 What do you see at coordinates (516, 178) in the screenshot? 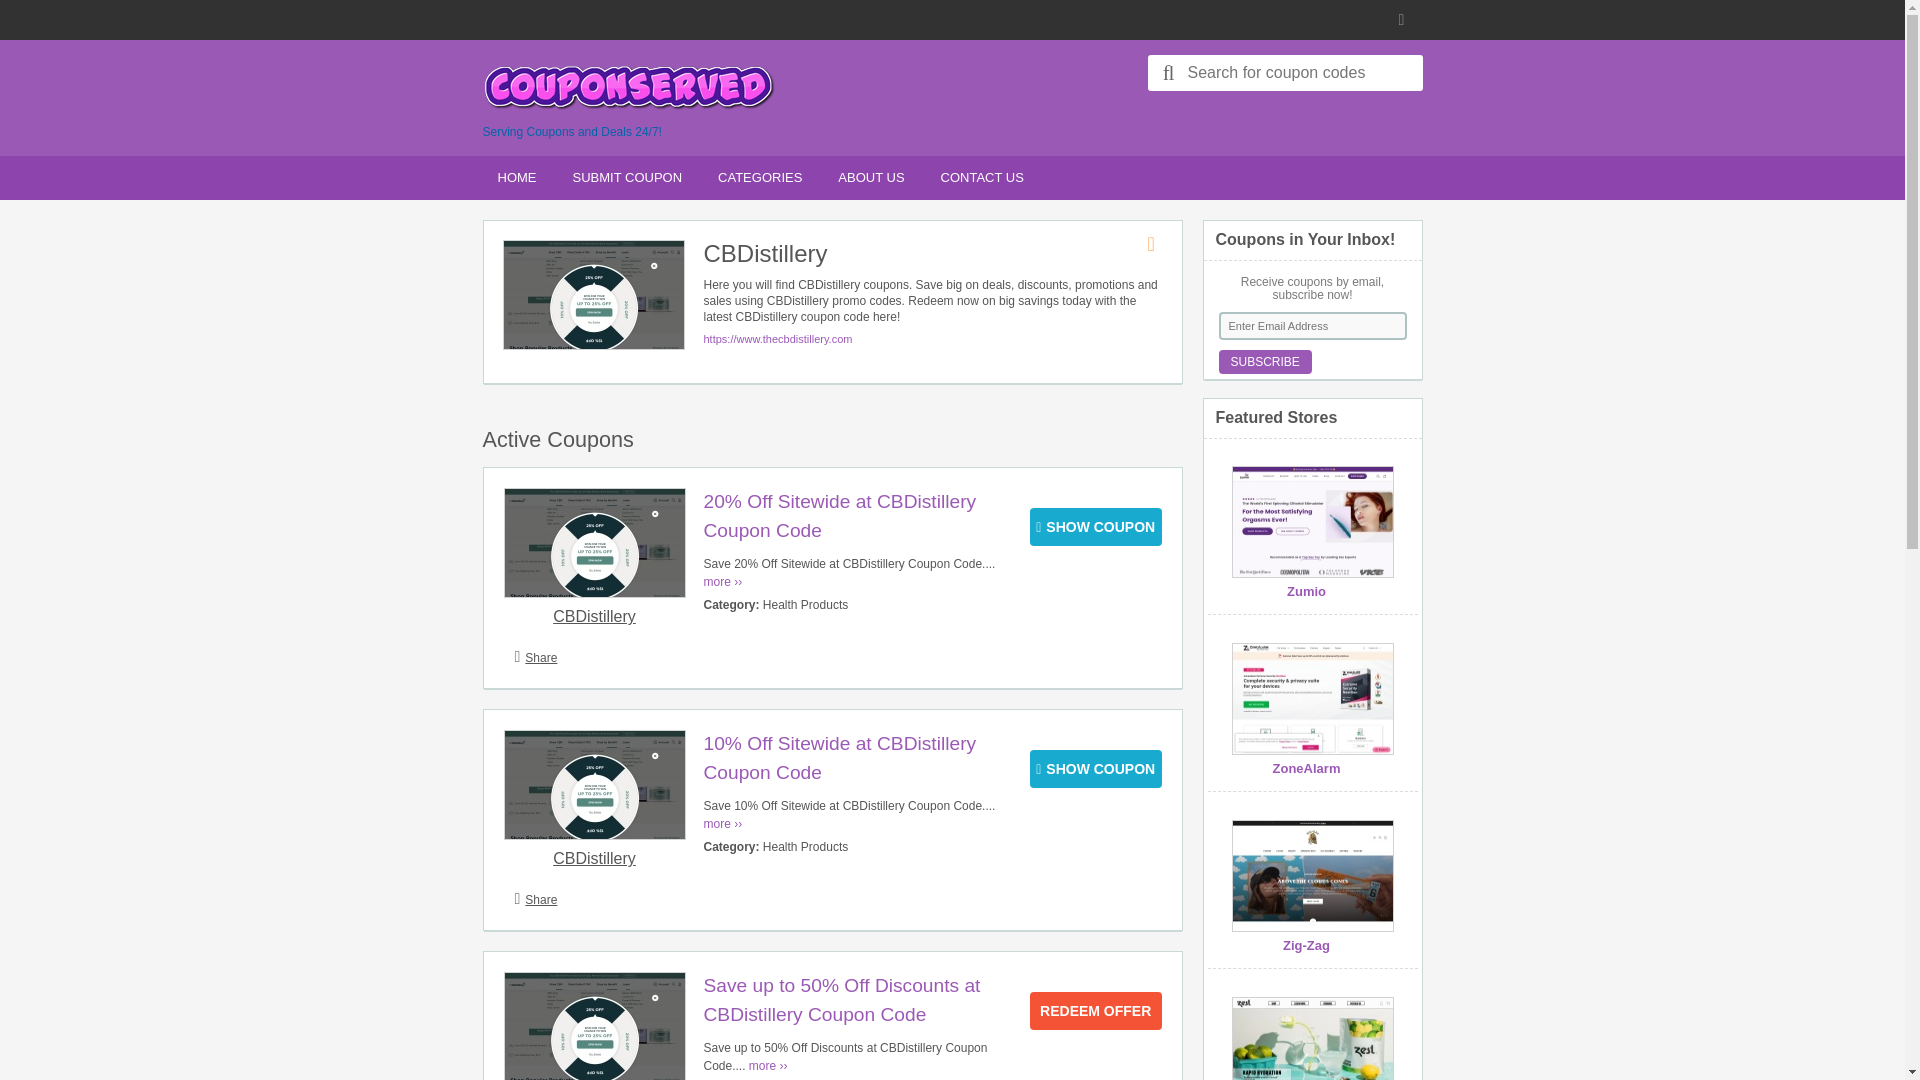
I see `HOME` at bounding box center [516, 178].